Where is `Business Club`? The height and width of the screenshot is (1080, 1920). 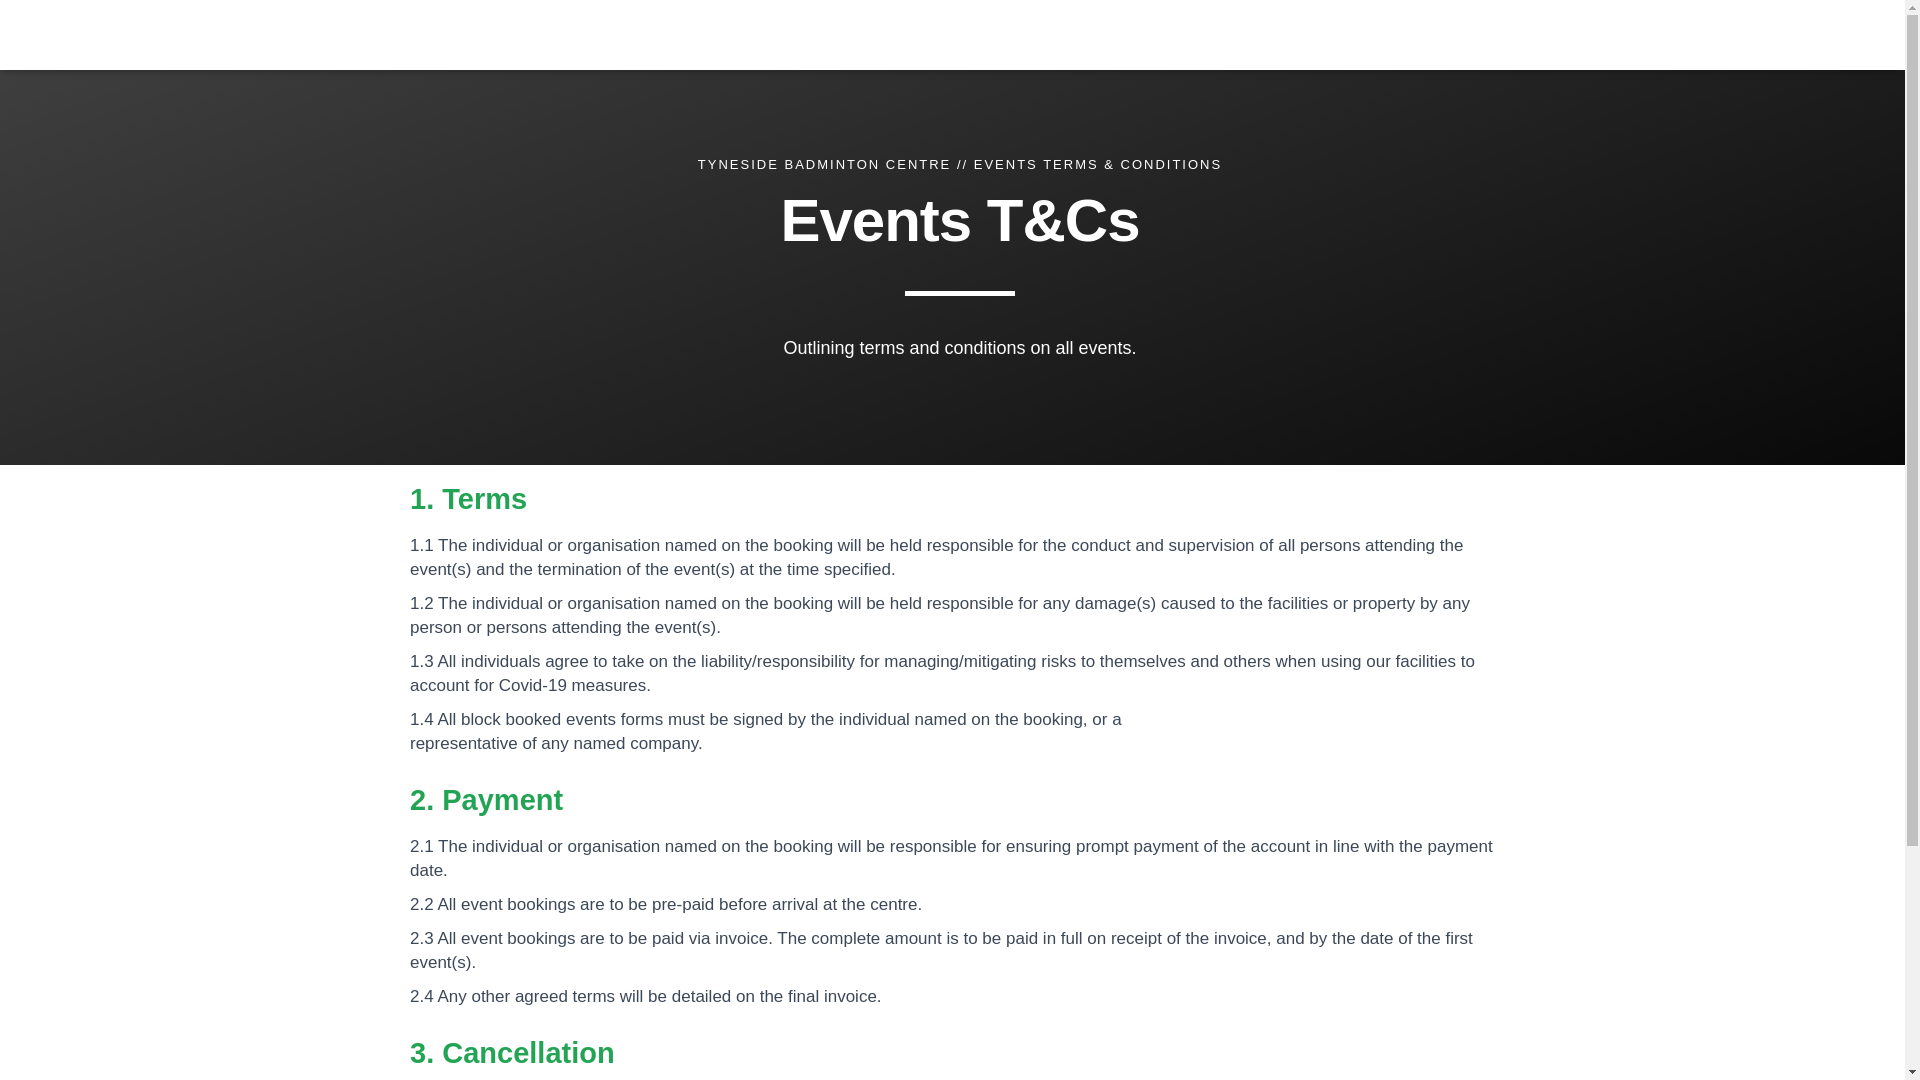 Business Club is located at coordinates (1248, 34).